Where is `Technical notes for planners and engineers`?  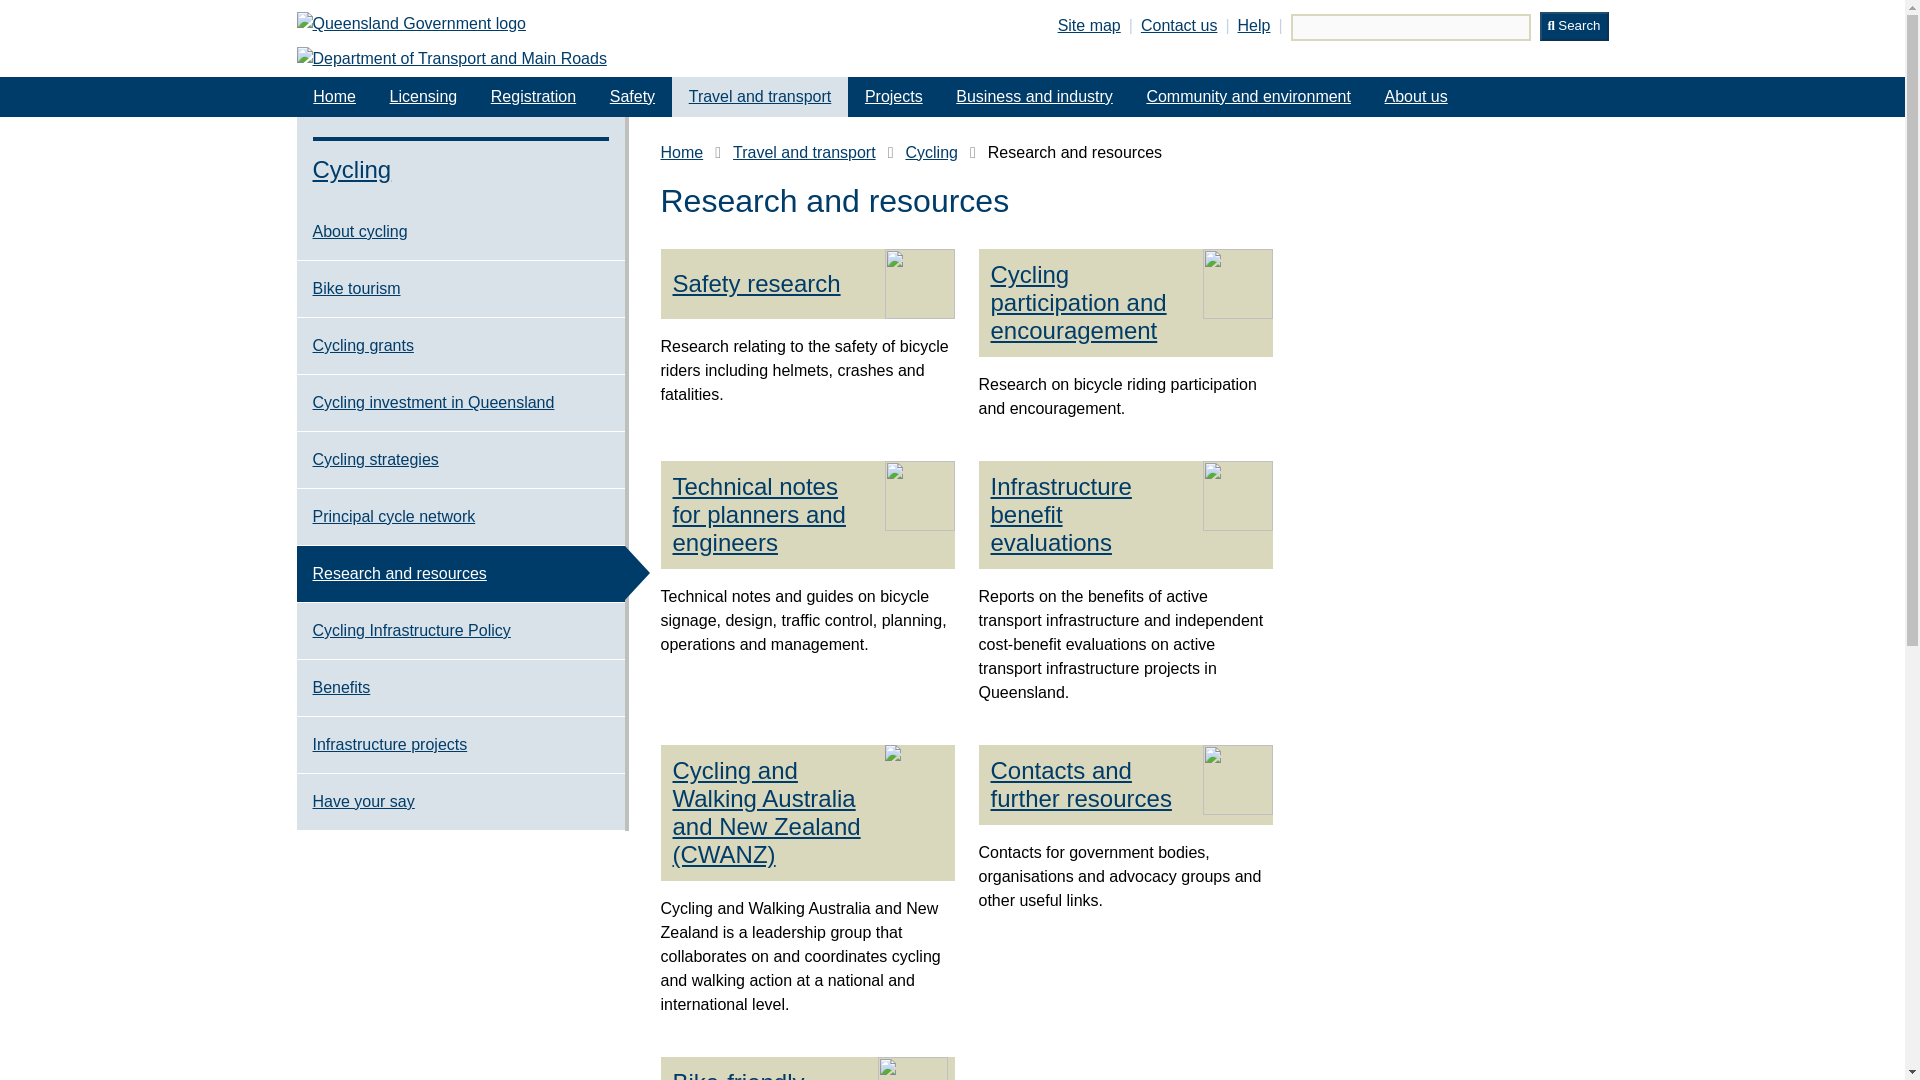
Technical notes for planners and engineers is located at coordinates (772, 515).